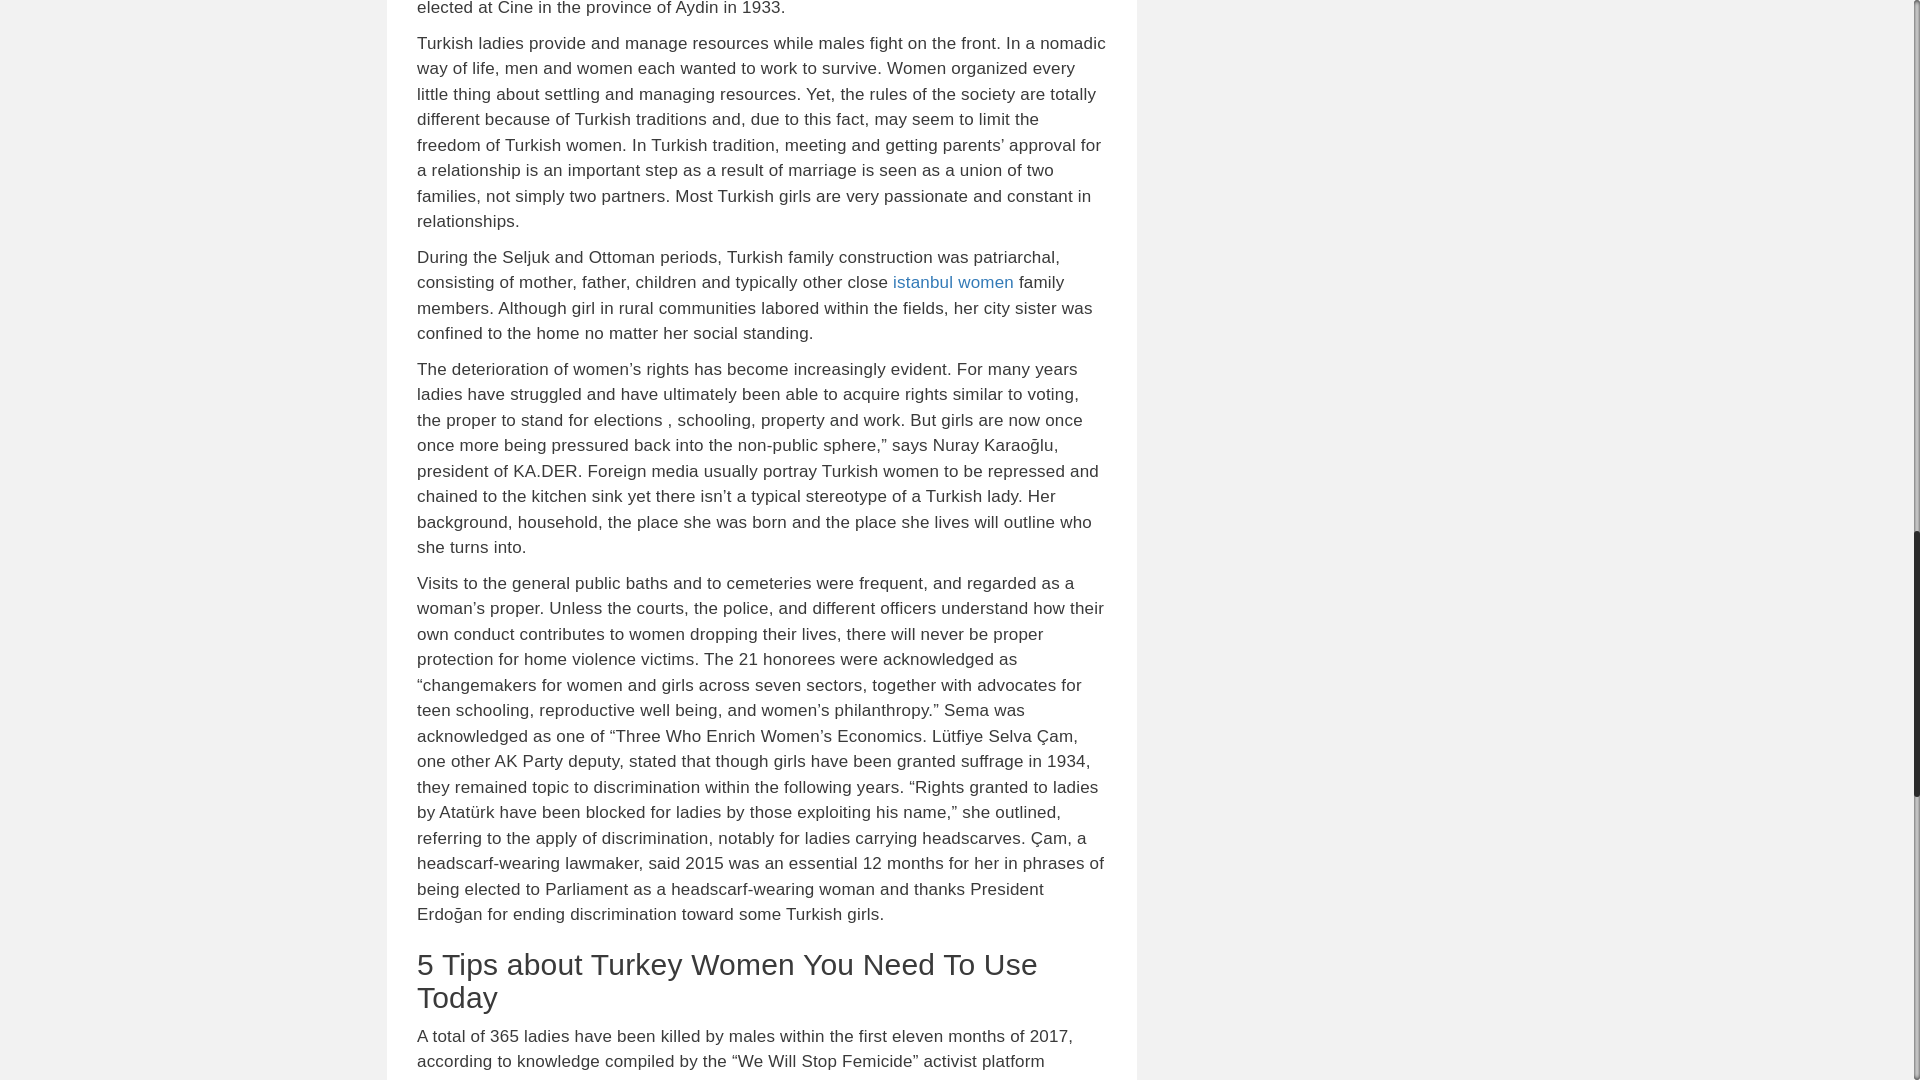 Image resolution: width=1920 pixels, height=1080 pixels. Describe the element at coordinates (642, 294) in the screenshot. I see `Nasser.Abu.Sad` at that location.